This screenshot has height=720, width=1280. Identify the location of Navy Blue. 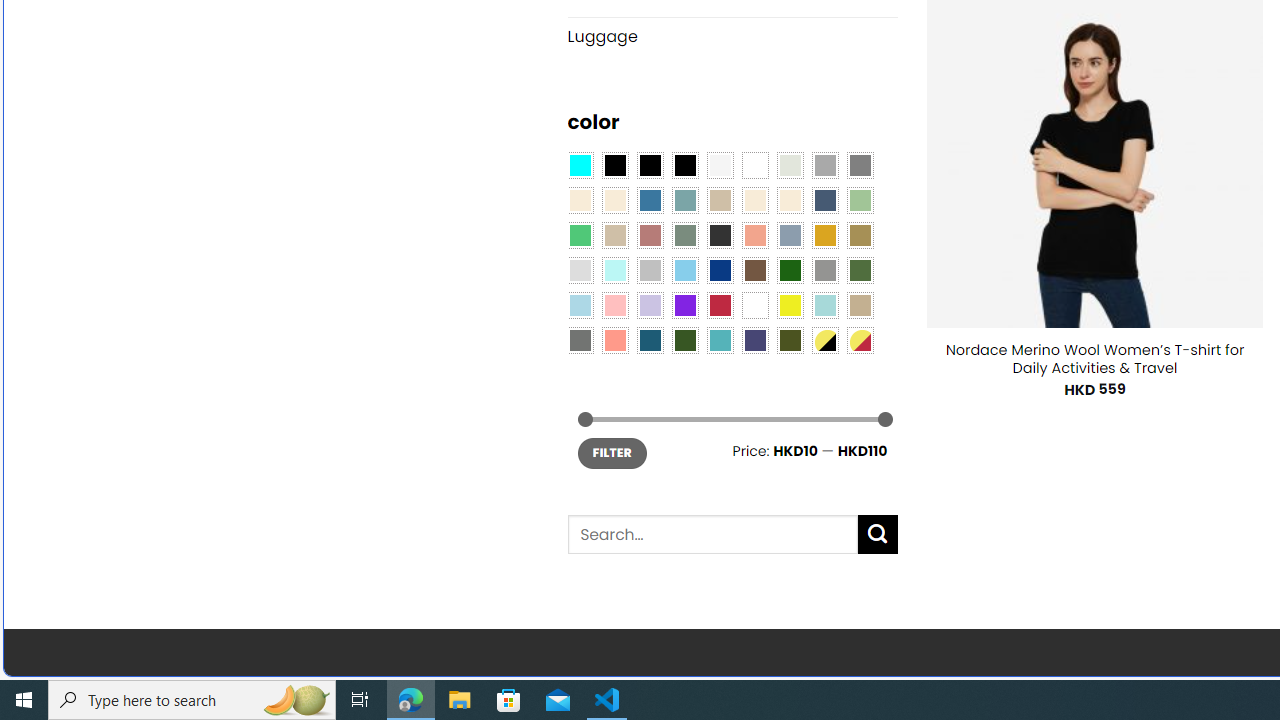
(720, 270).